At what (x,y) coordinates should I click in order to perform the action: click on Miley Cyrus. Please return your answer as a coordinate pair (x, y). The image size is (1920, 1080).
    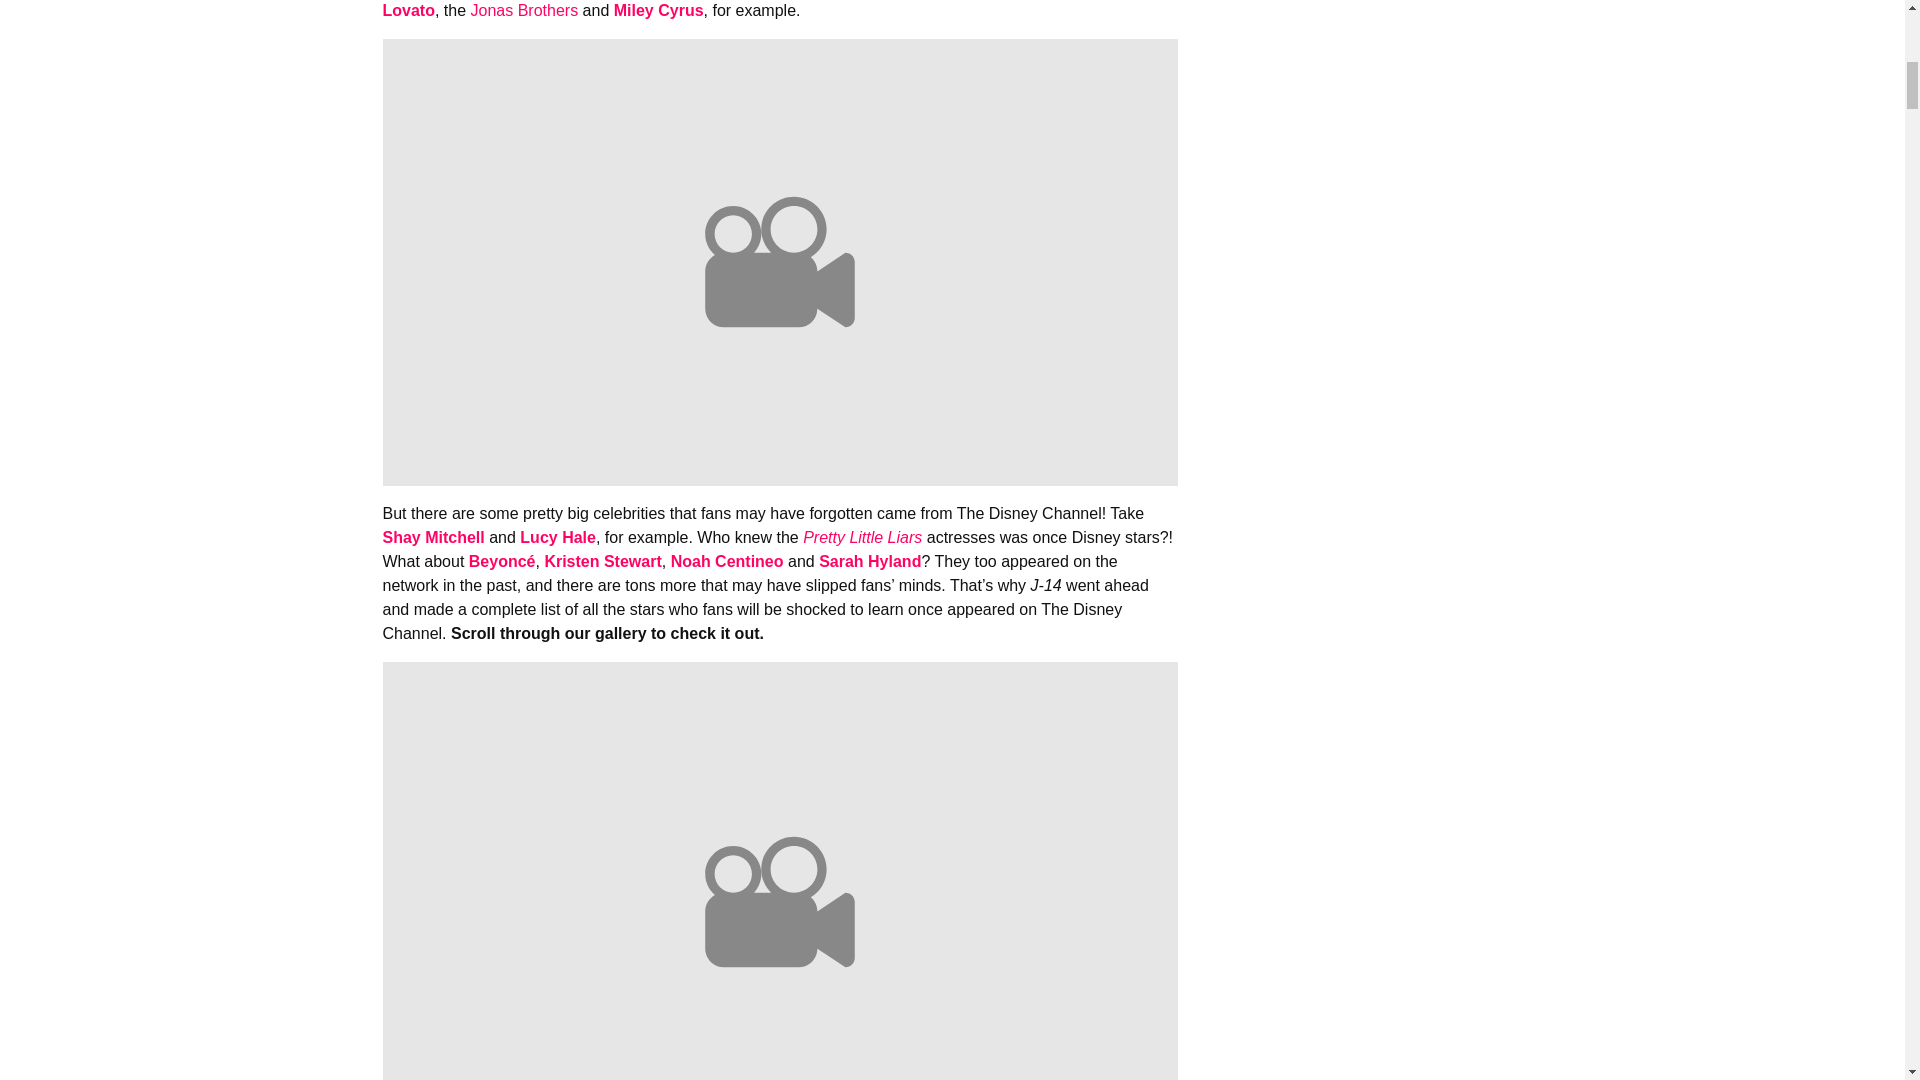
    Looking at the image, I should click on (659, 10).